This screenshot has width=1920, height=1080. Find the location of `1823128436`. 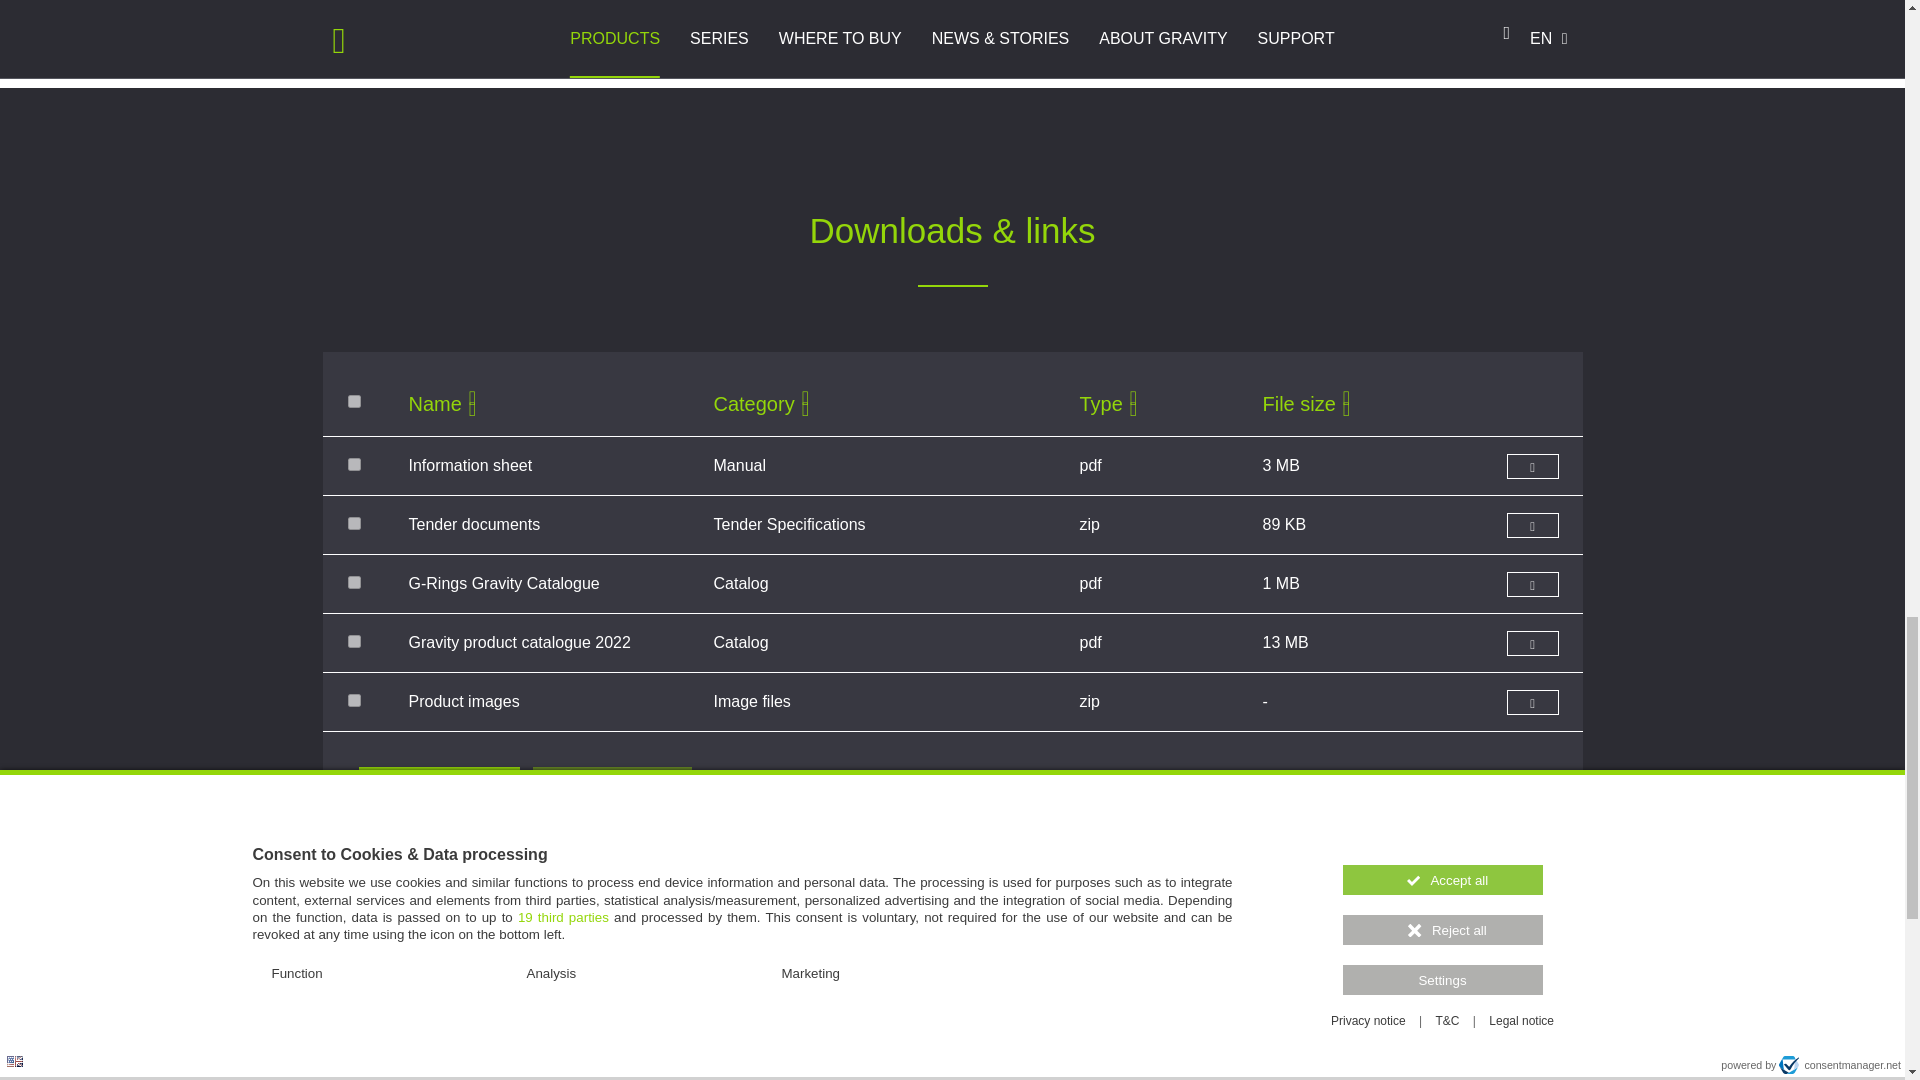

1823128436 is located at coordinates (354, 464).